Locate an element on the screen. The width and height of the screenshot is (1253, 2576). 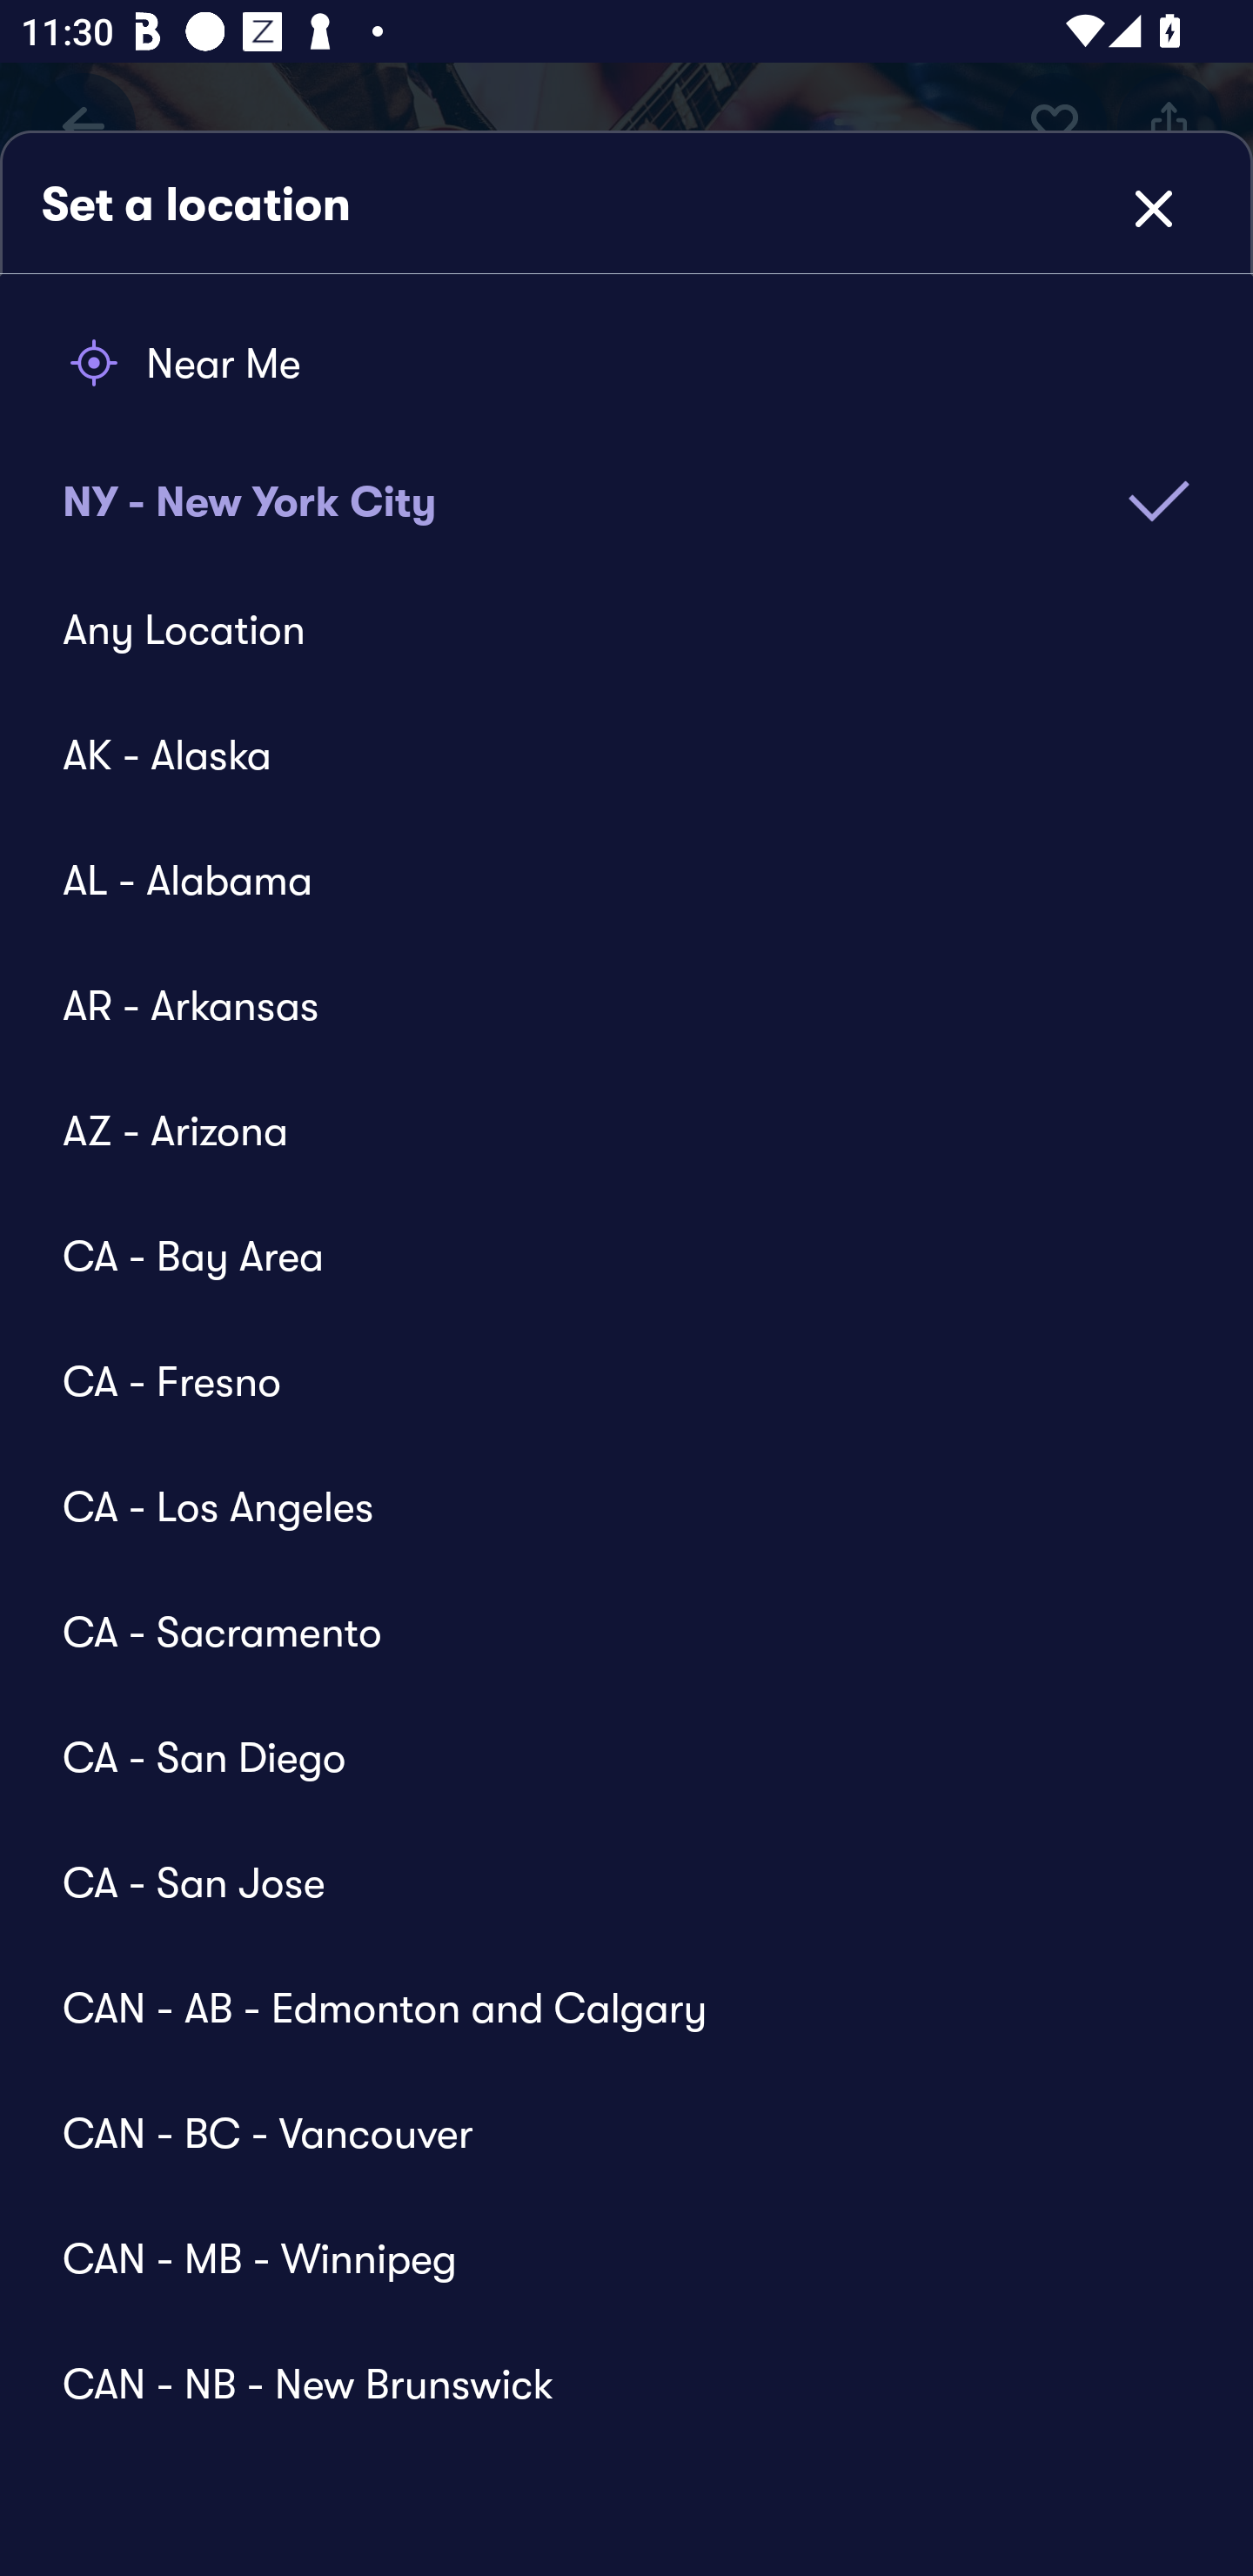
CA - San Jose is located at coordinates (606, 1882).